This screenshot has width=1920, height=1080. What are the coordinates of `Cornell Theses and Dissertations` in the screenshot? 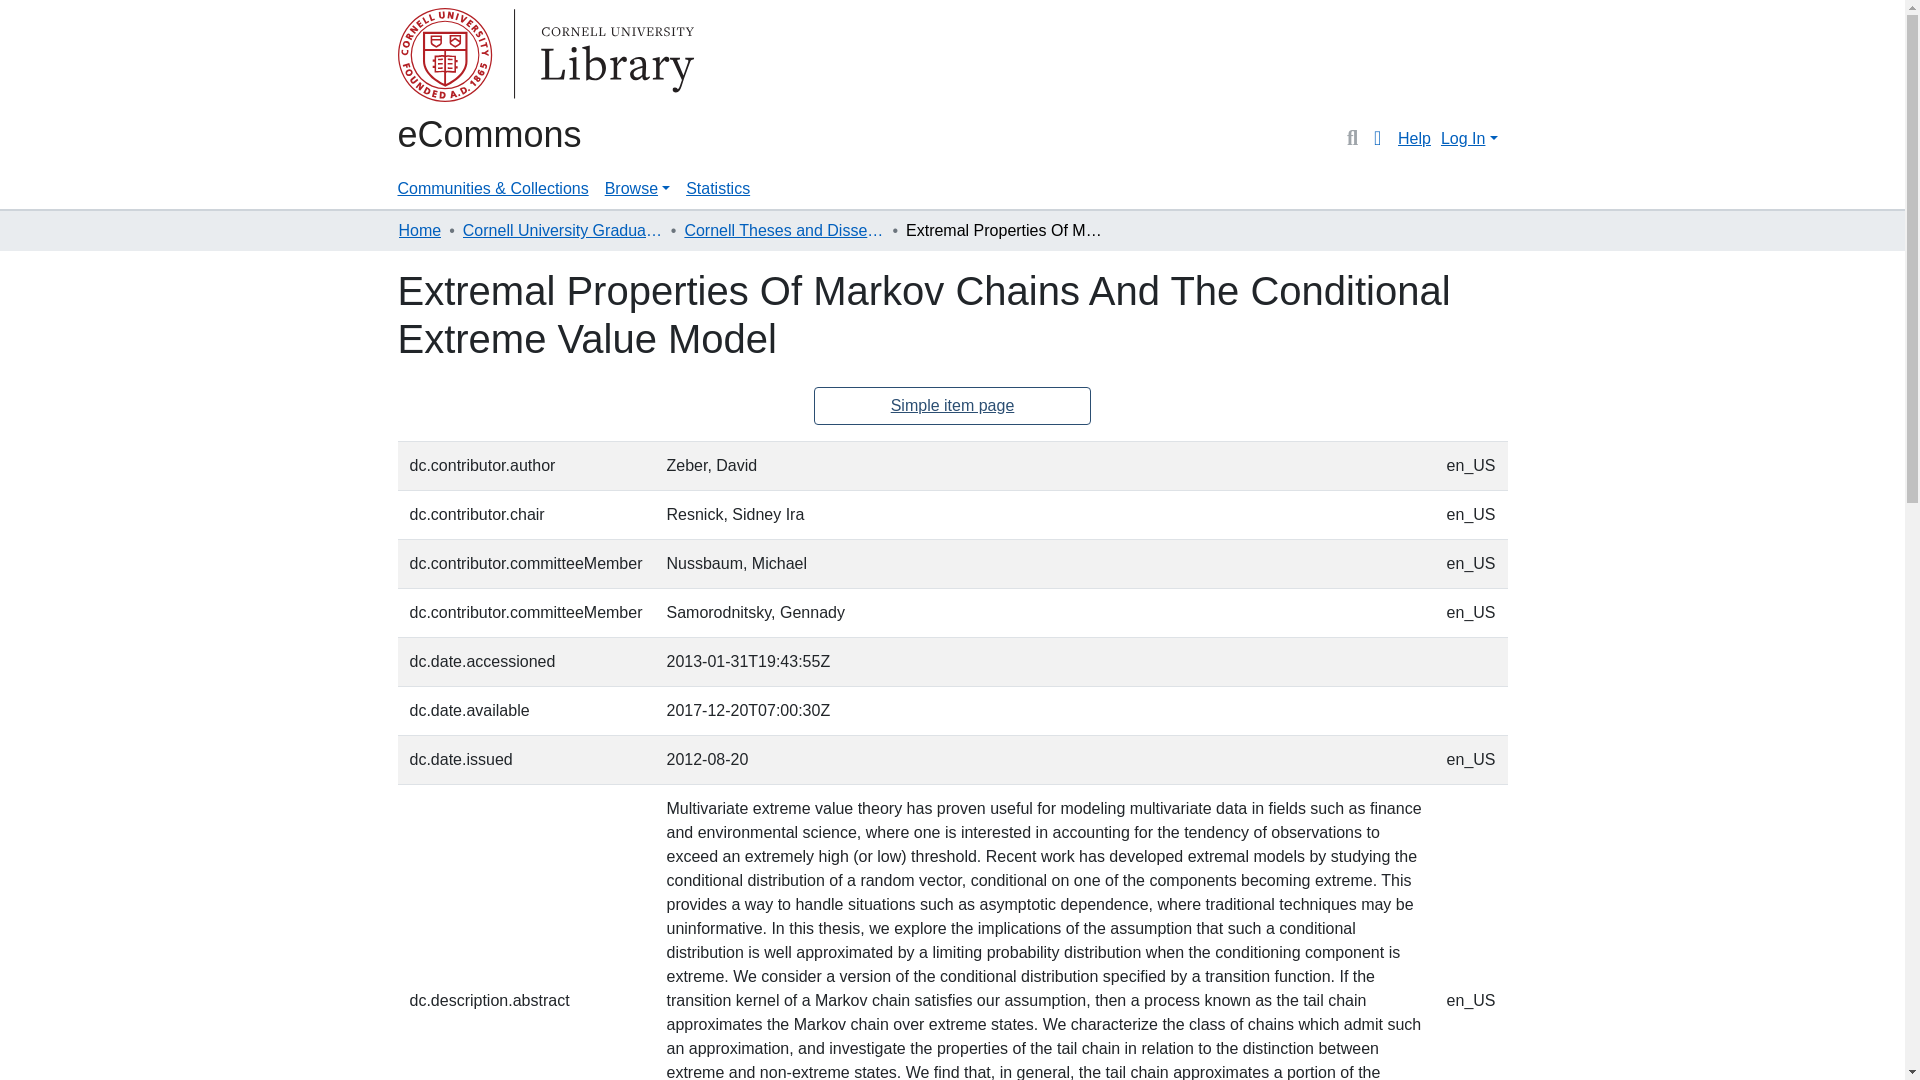 It's located at (783, 231).